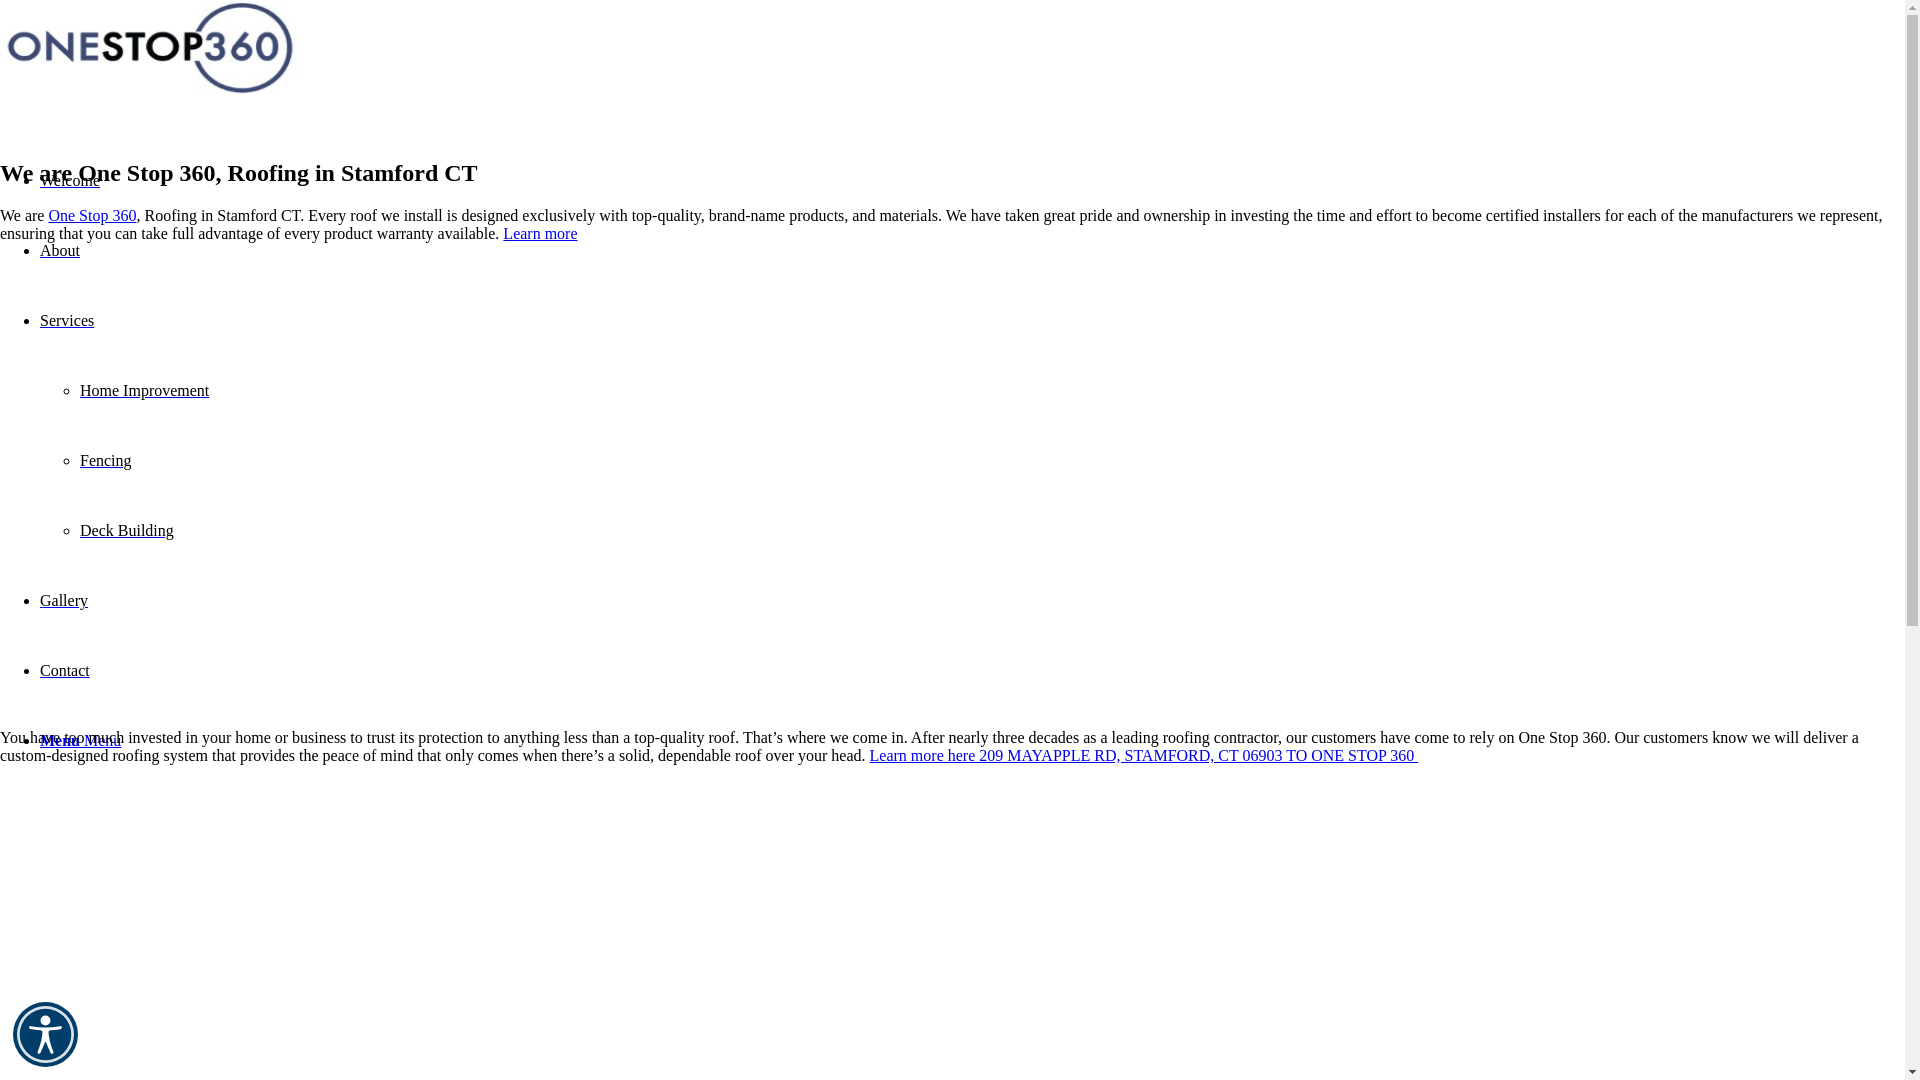 The width and height of the screenshot is (1920, 1080). I want to click on Menu Menu, so click(80, 740).